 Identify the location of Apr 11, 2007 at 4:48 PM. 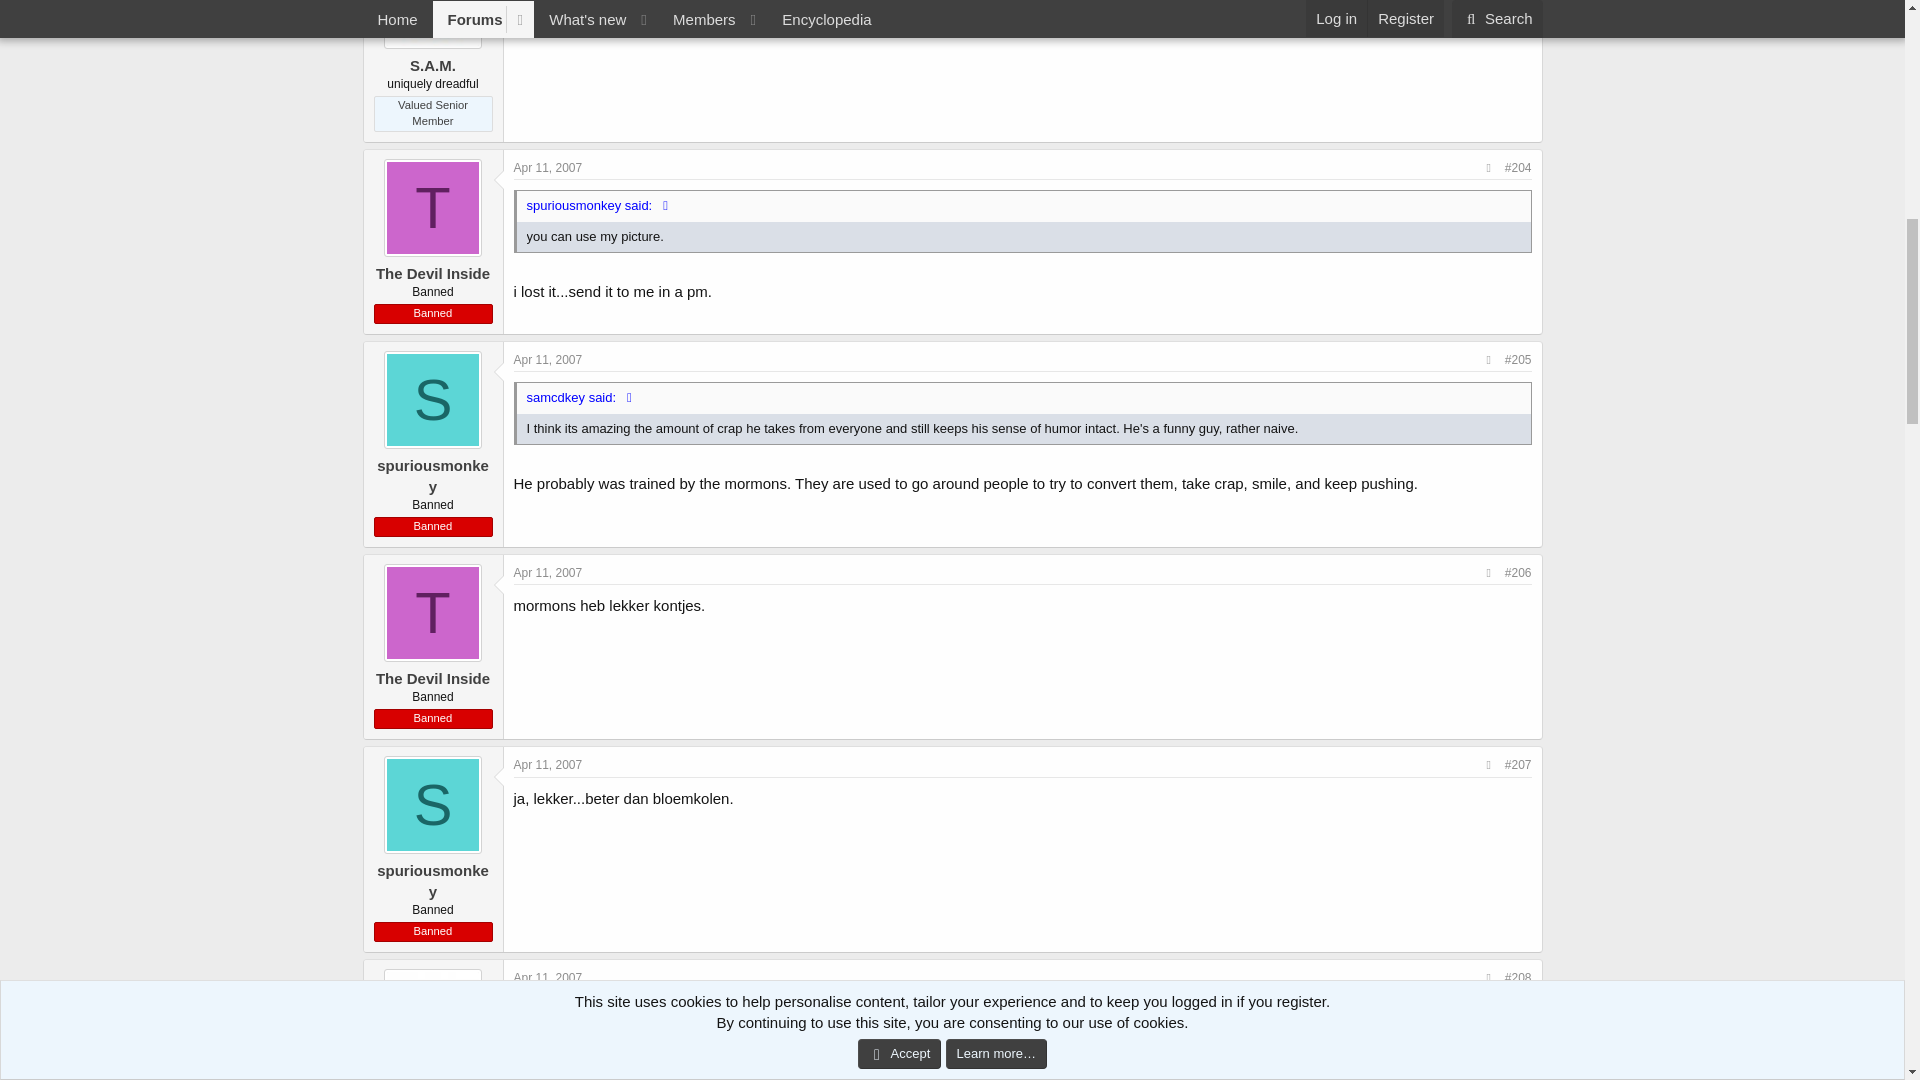
(548, 977).